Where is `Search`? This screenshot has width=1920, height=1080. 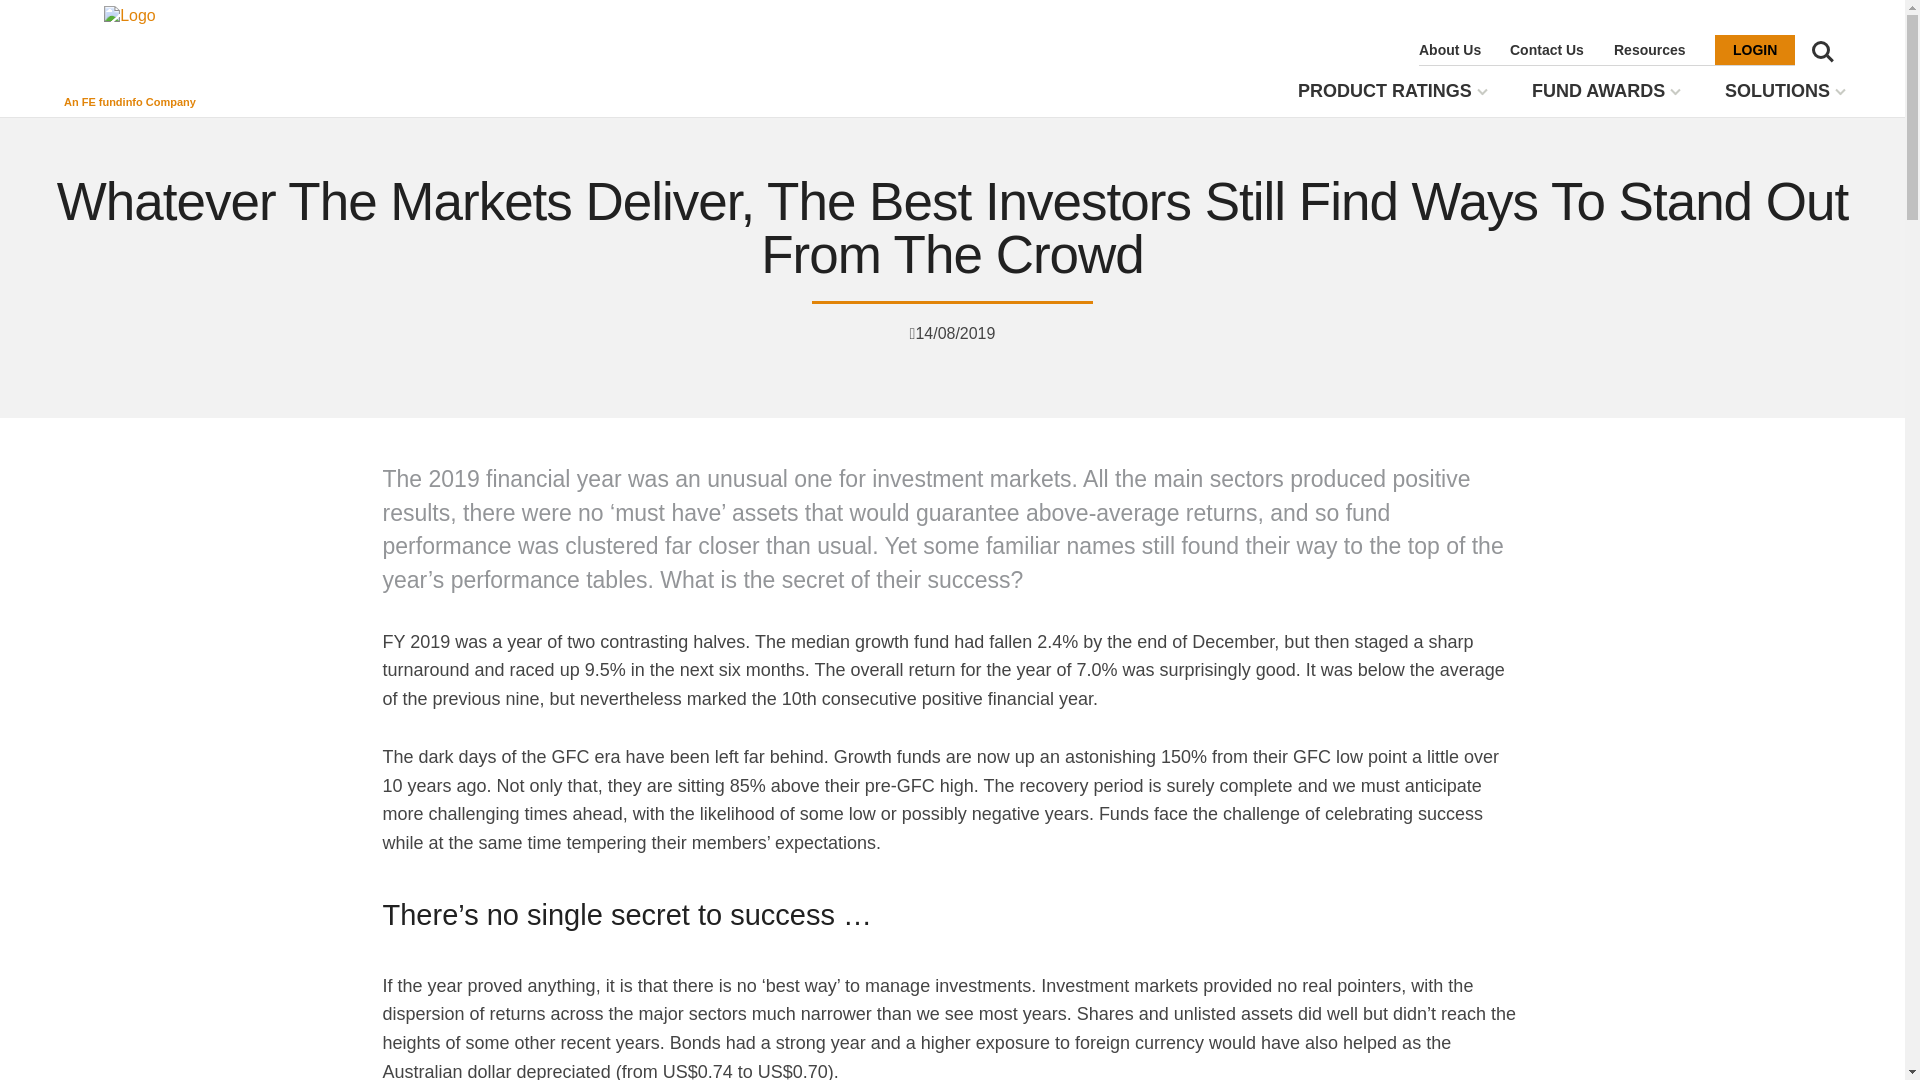 Search is located at coordinates (1822, 52).